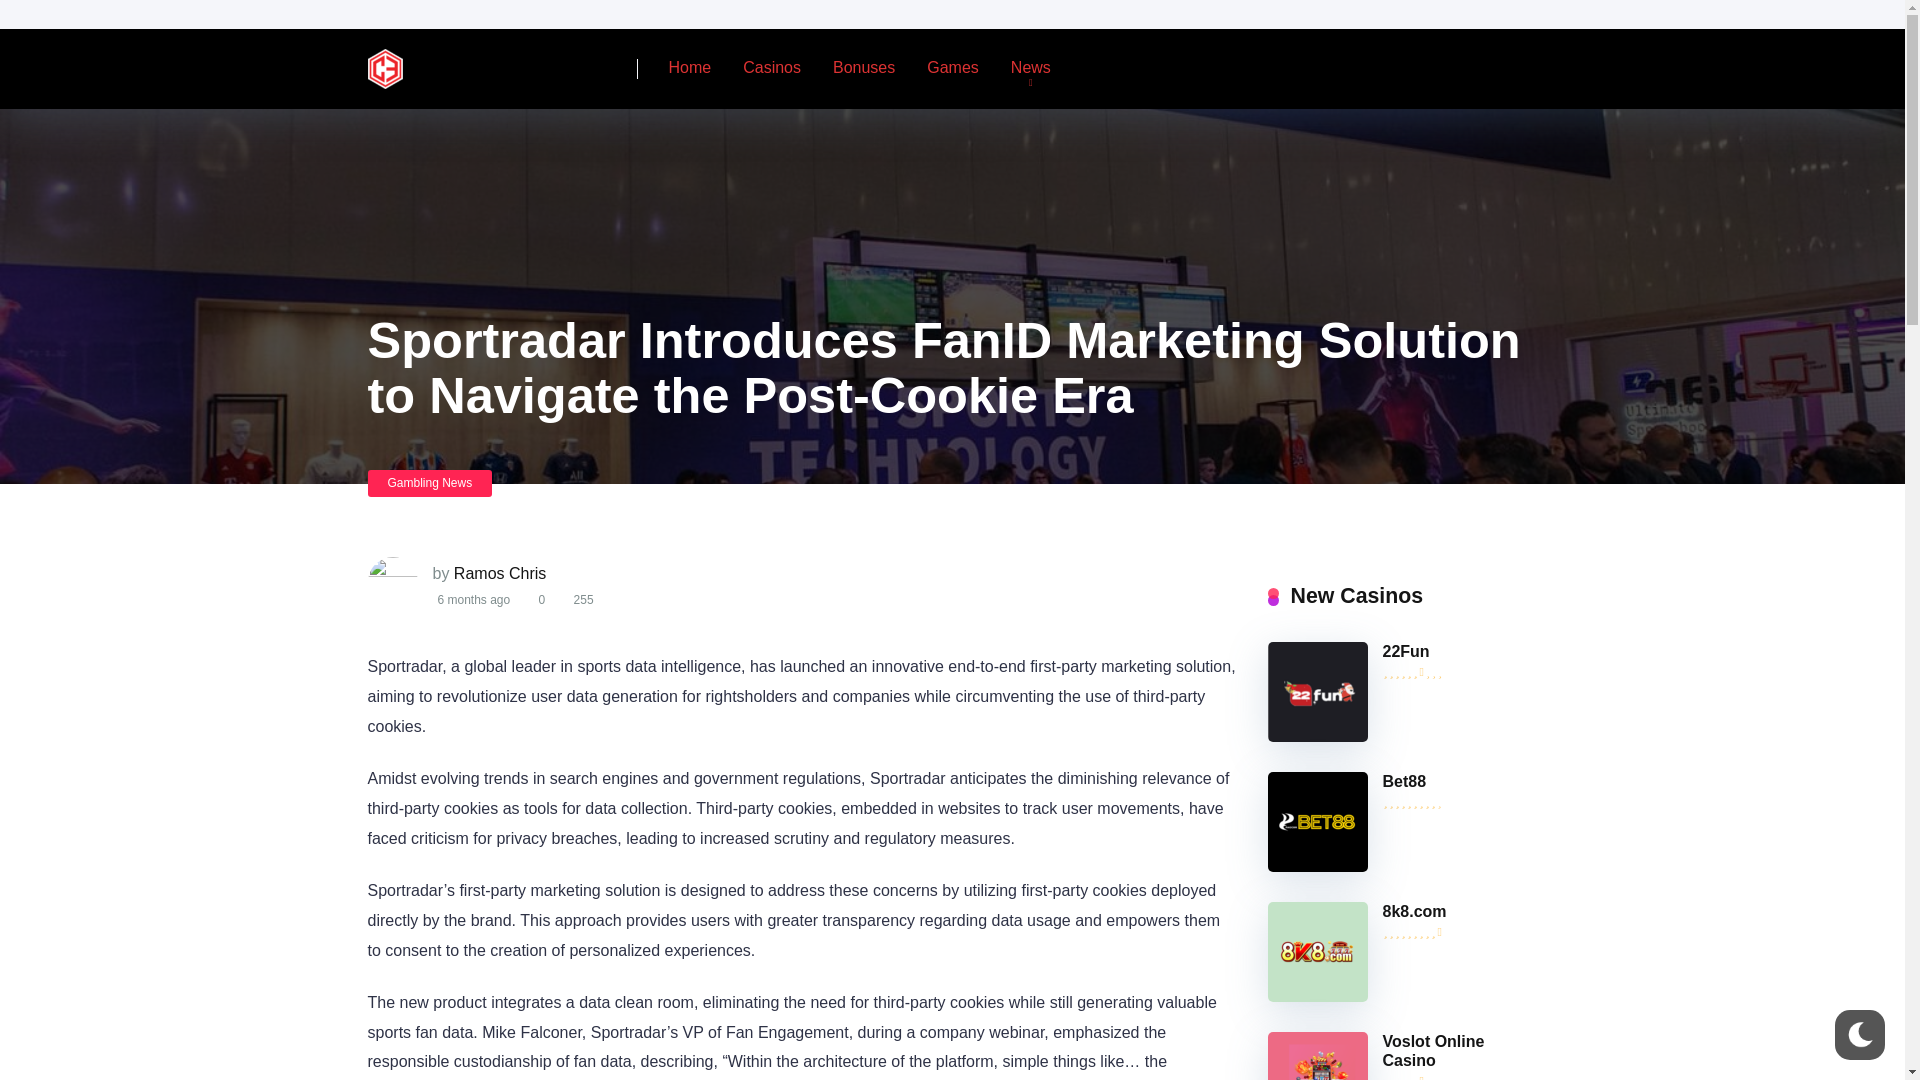 The width and height of the screenshot is (1920, 1080). I want to click on Casinos, so click(772, 69).